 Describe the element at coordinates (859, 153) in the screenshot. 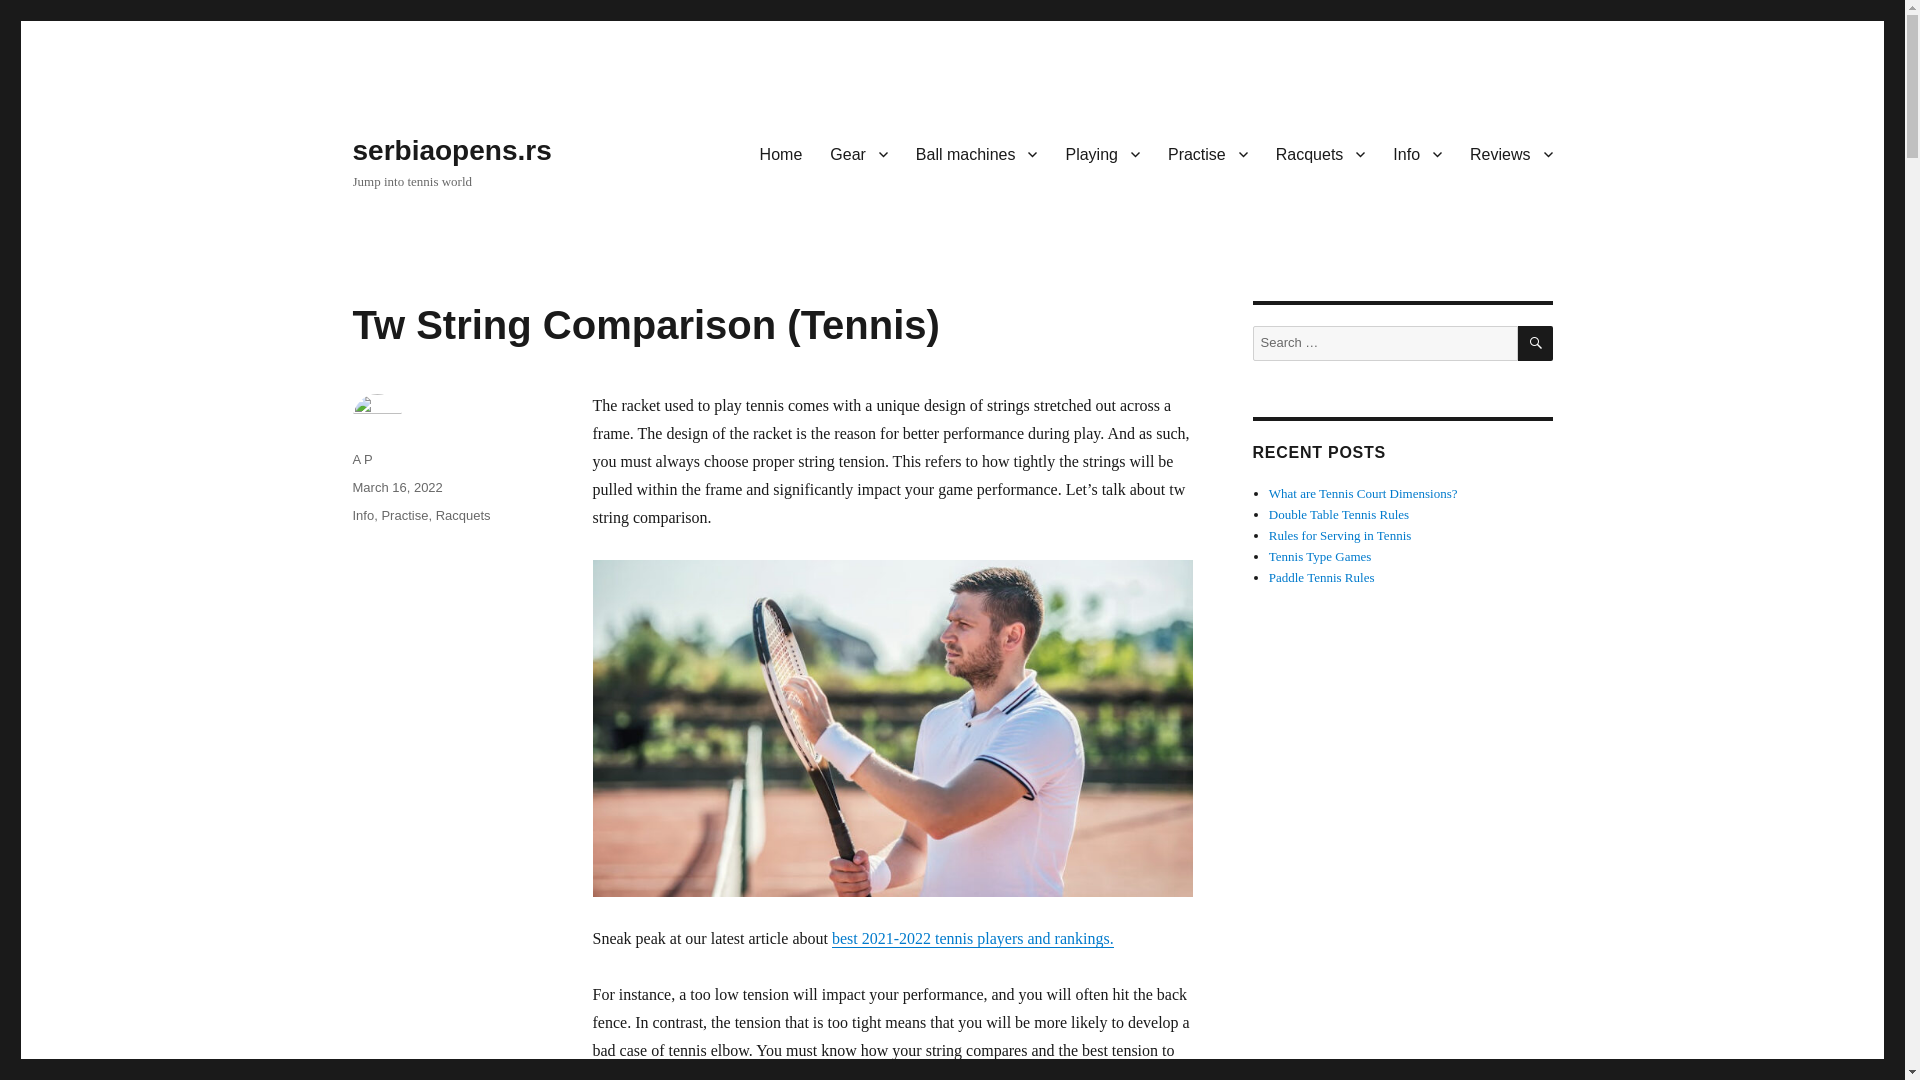

I see `Gear` at that location.